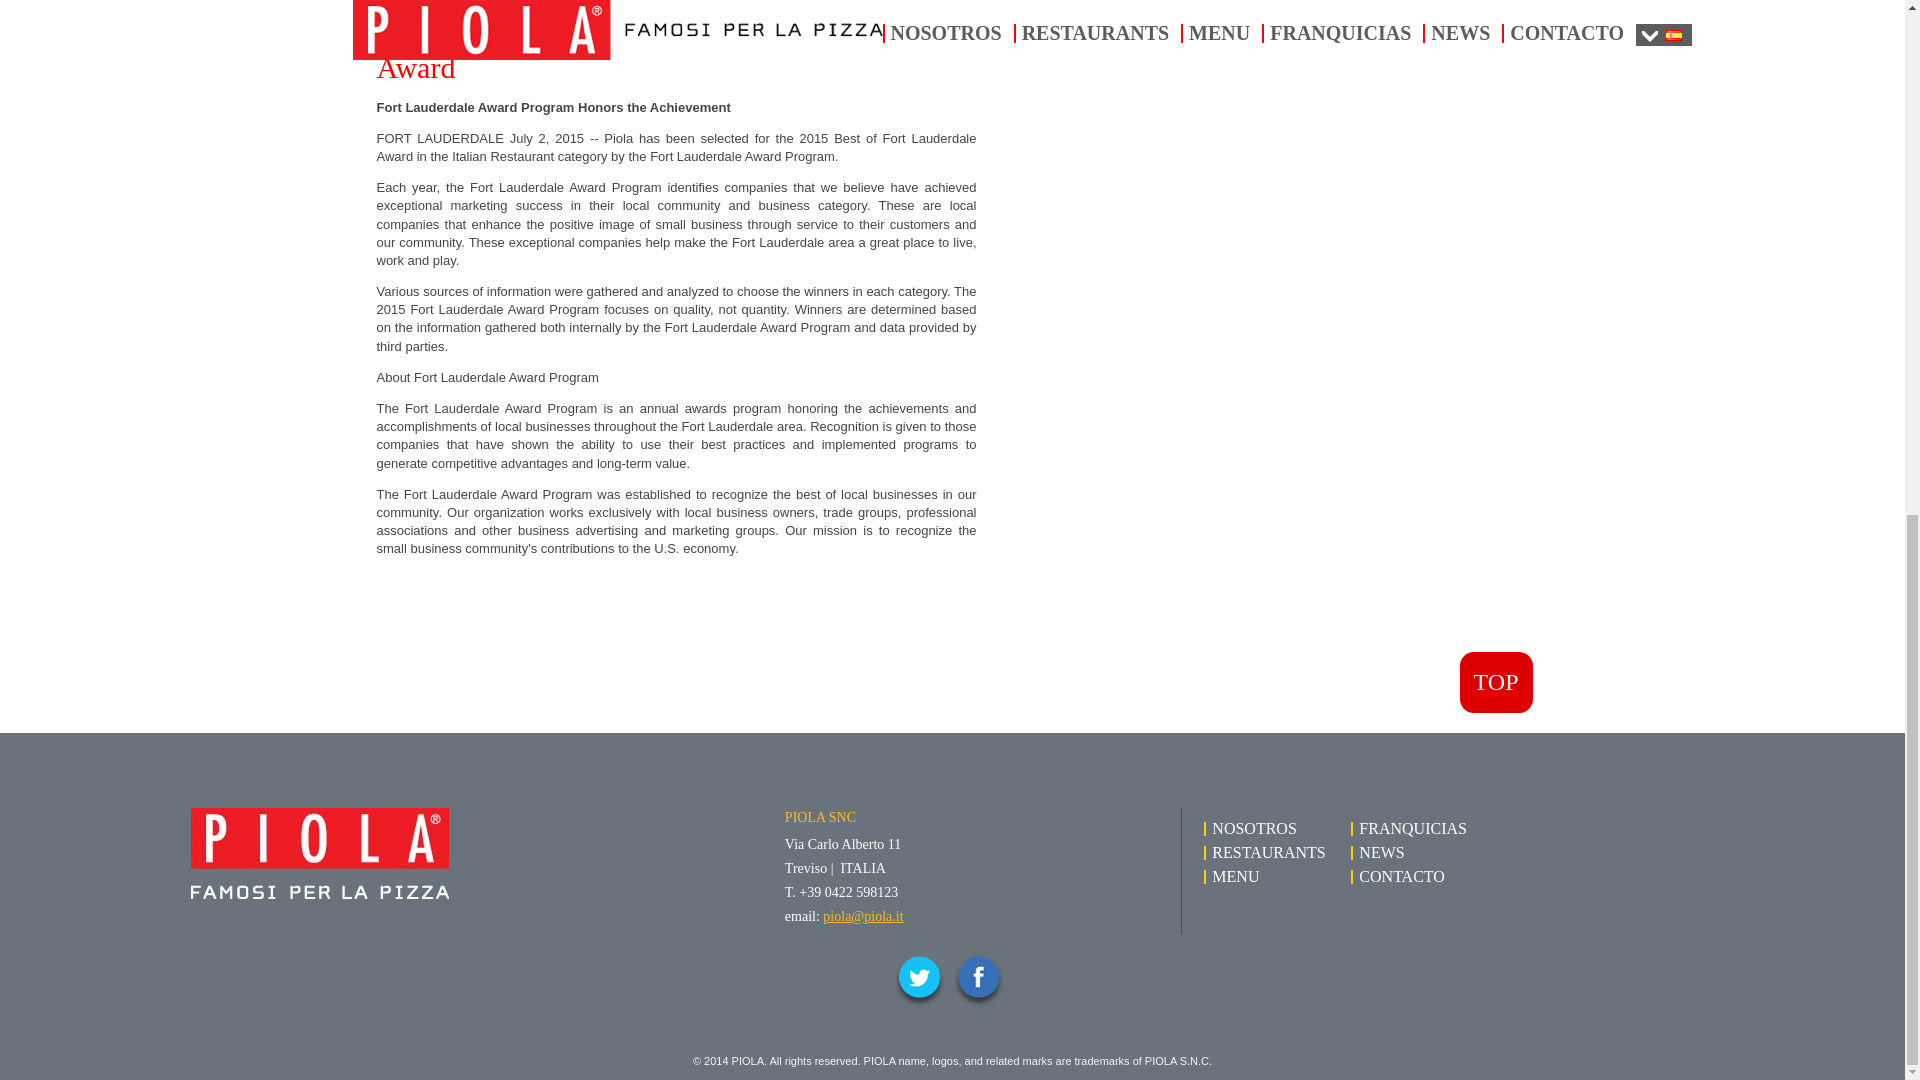 This screenshot has width=1920, height=1080. What do you see at coordinates (1264, 852) in the screenshot?
I see `RESTAURANTS` at bounding box center [1264, 852].